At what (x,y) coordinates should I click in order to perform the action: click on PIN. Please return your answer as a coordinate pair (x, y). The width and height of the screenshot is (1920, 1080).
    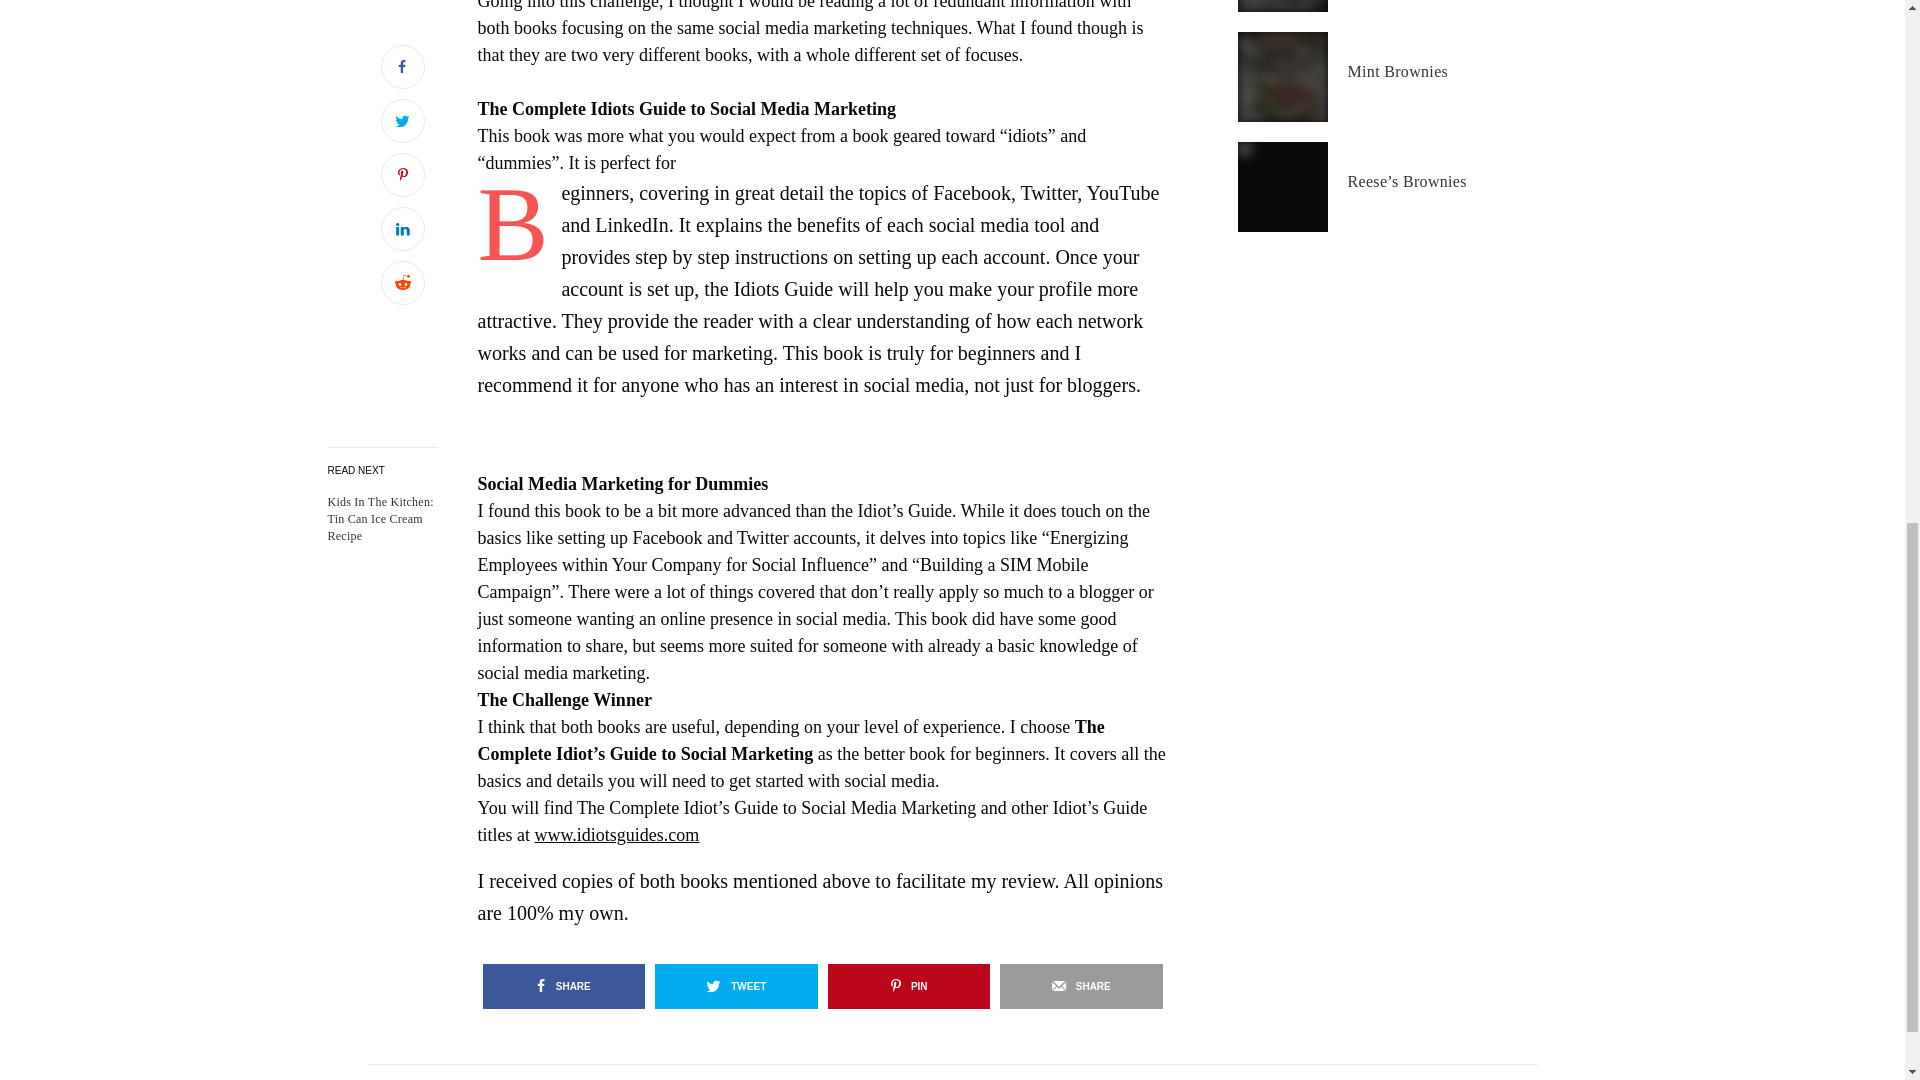
    Looking at the image, I should click on (908, 986).